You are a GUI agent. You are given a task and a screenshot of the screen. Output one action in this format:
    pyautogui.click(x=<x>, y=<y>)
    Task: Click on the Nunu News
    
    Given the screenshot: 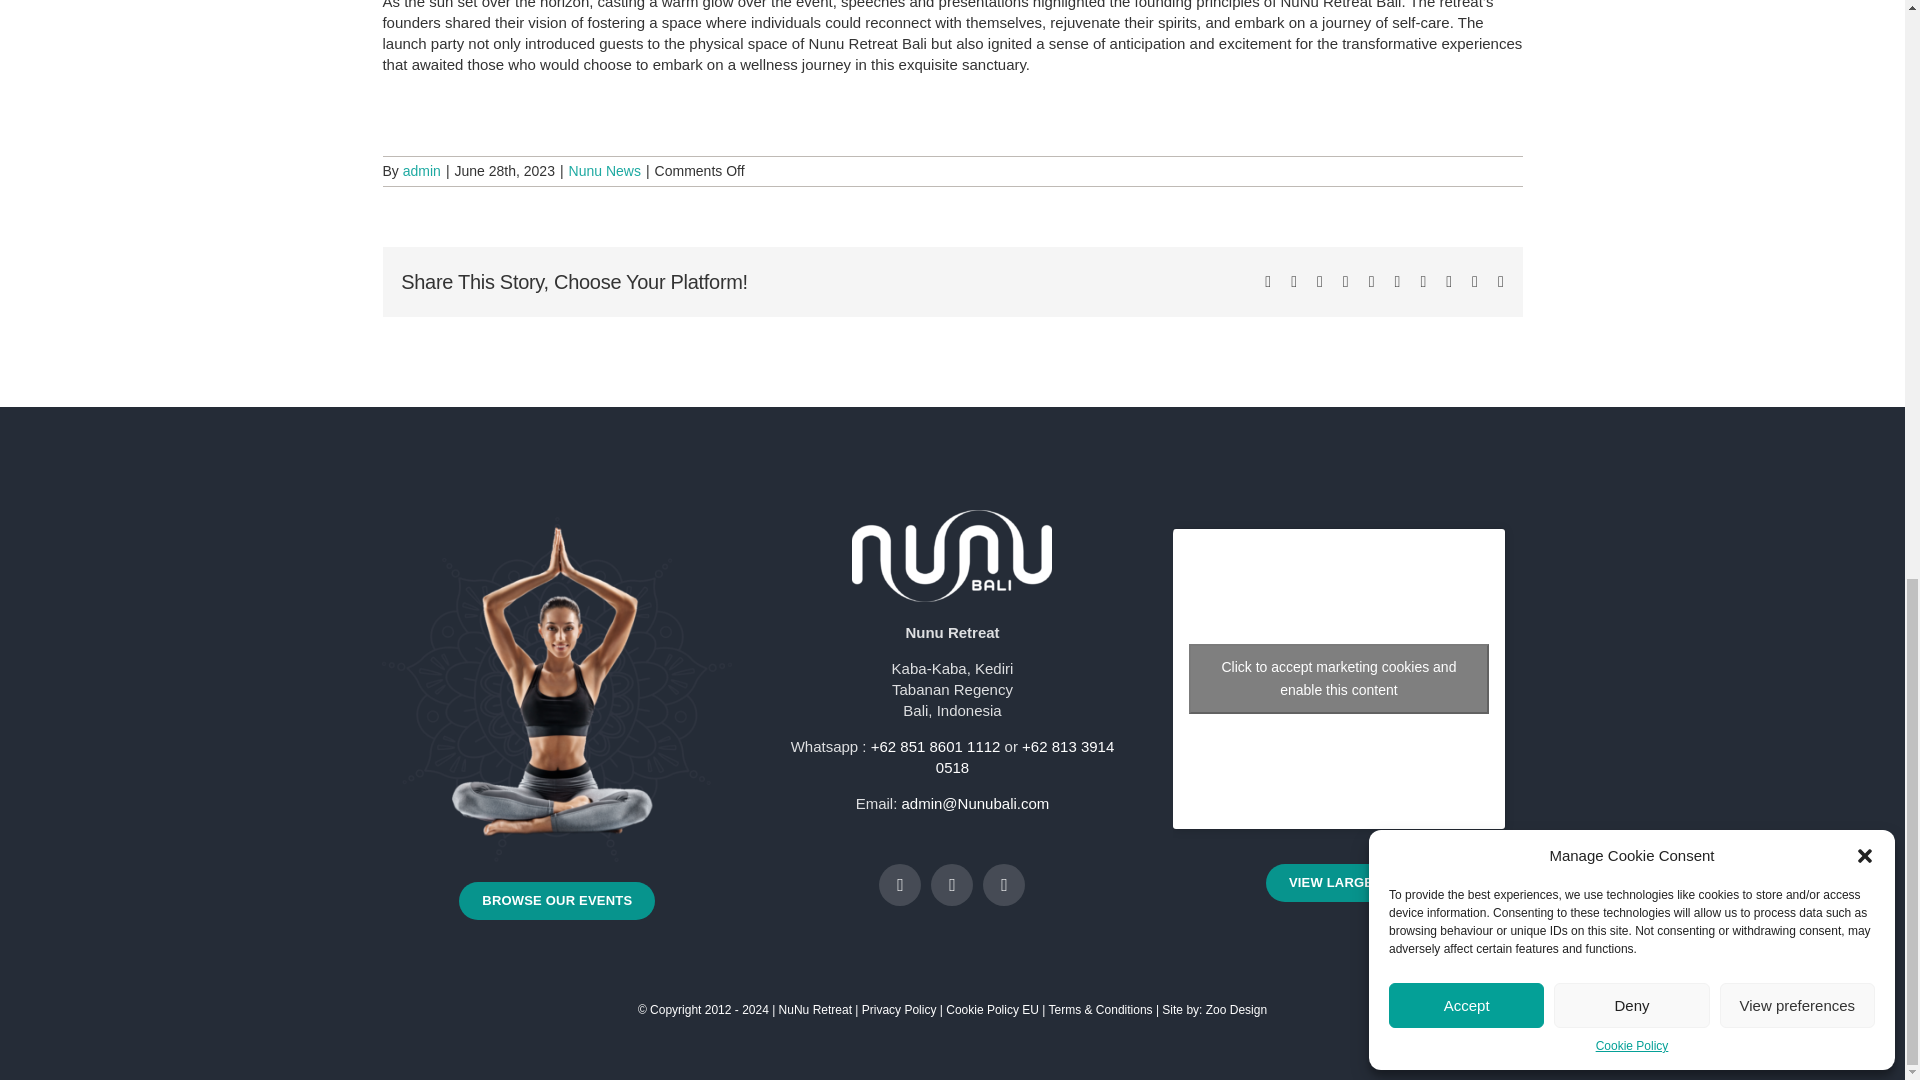 What is the action you would take?
    pyautogui.click(x=604, y=171)
    